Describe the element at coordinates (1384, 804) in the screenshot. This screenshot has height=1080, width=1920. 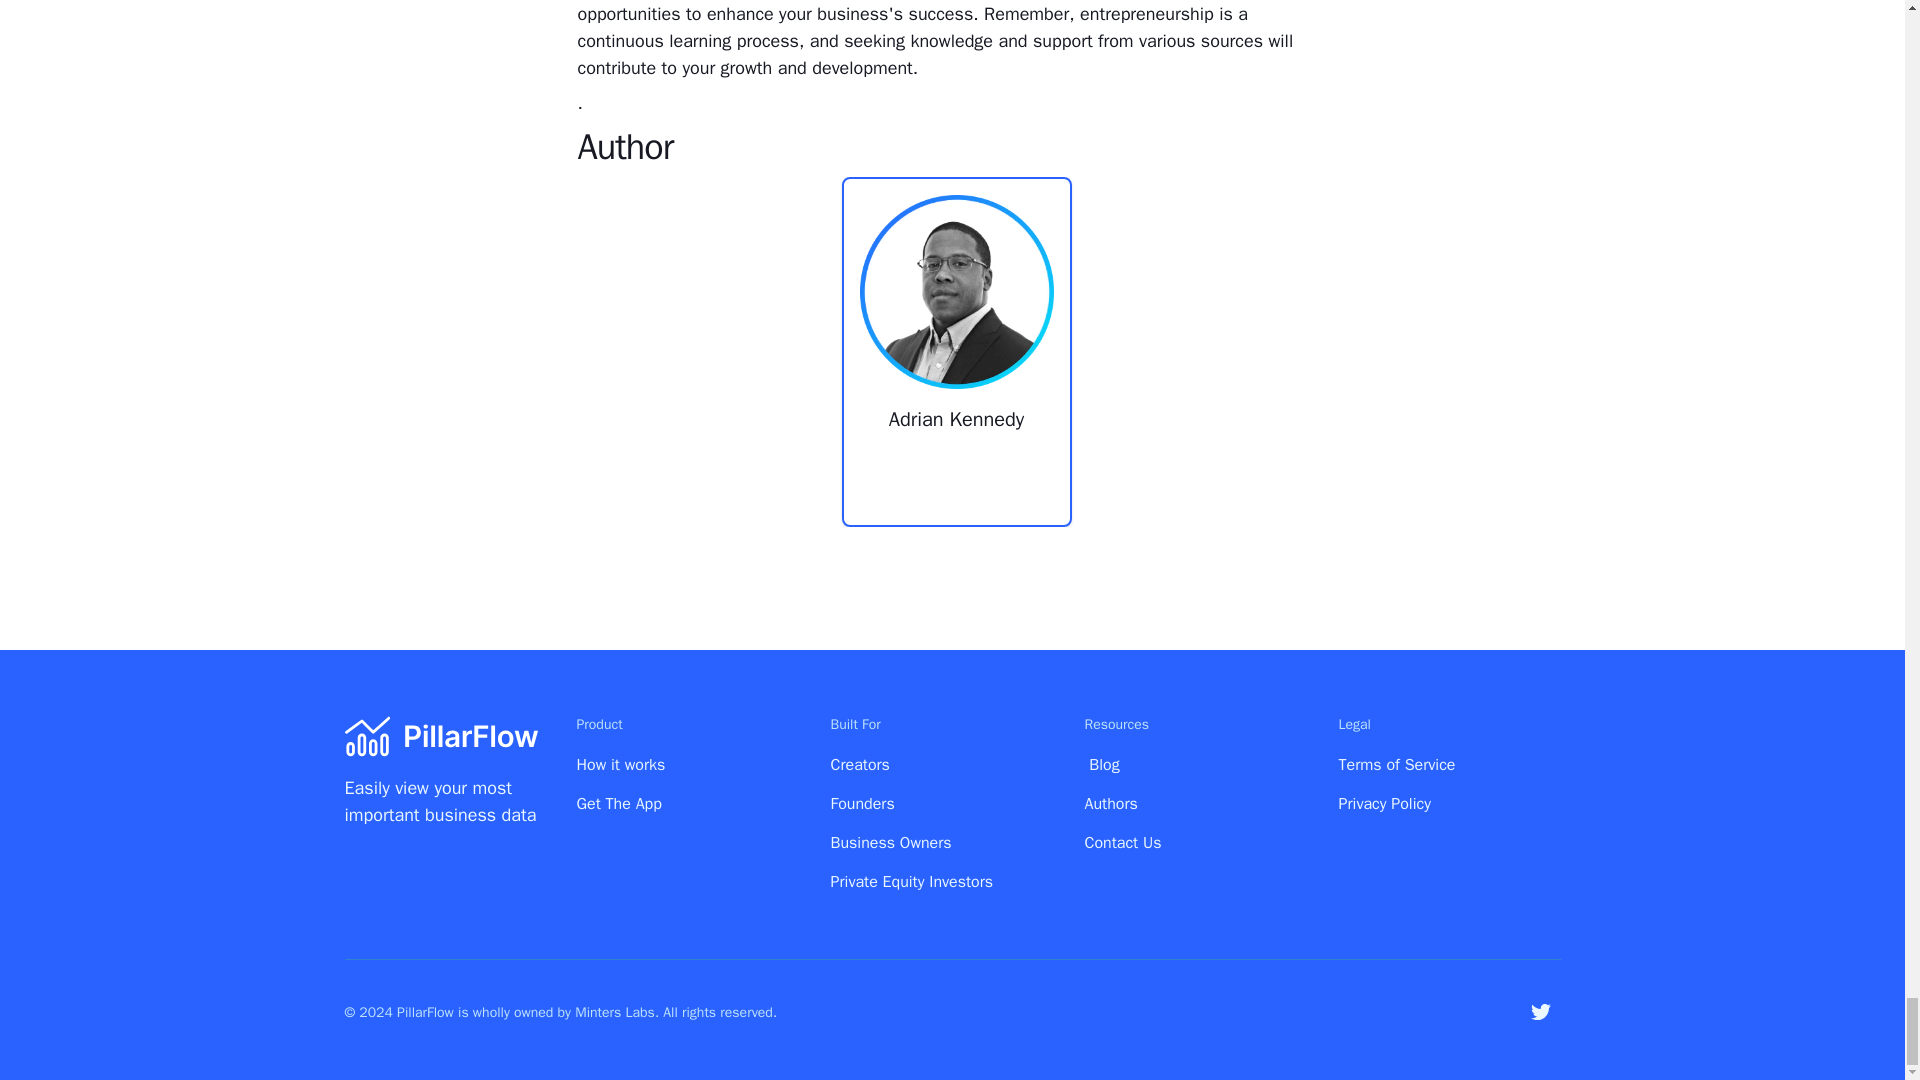
I see `Privacy Policy` at that location.